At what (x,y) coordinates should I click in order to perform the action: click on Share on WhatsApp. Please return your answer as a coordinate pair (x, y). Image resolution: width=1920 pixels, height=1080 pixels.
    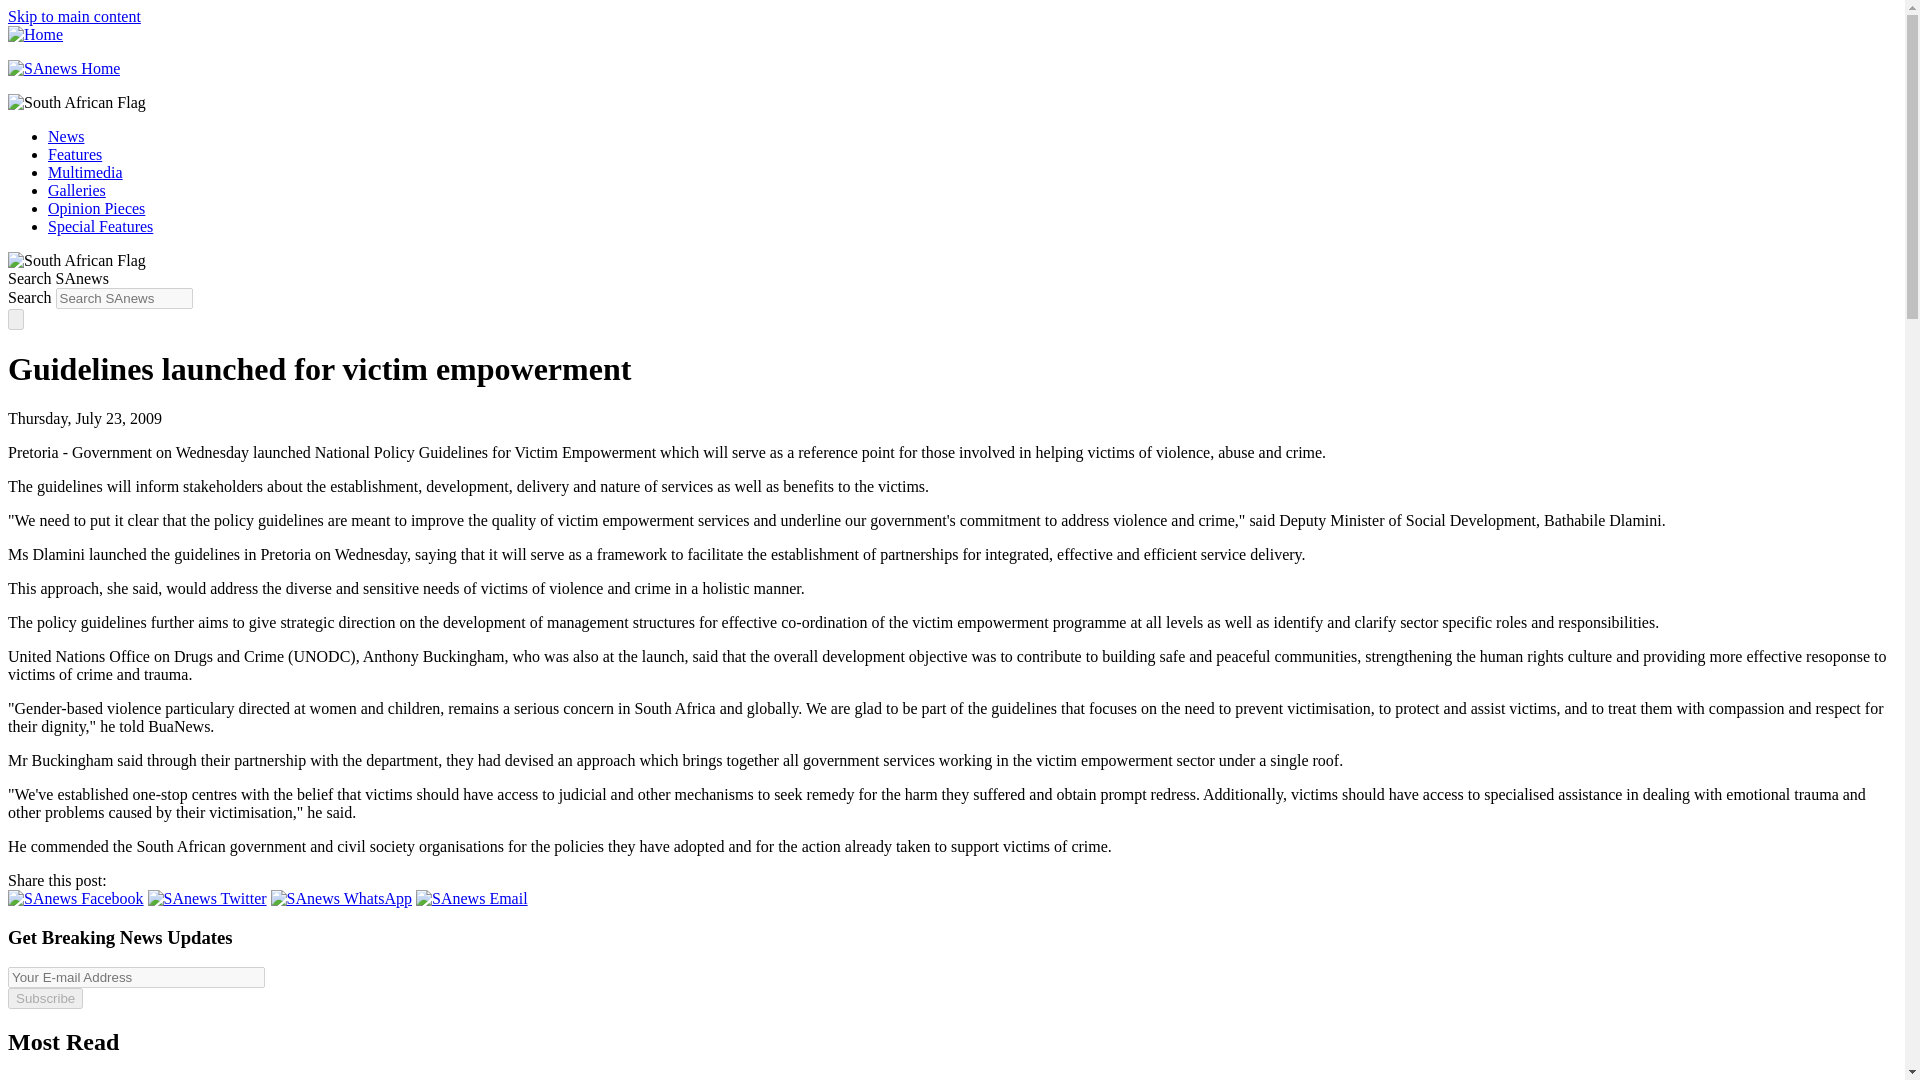
    Looking at the image, I should click on (341, 898).